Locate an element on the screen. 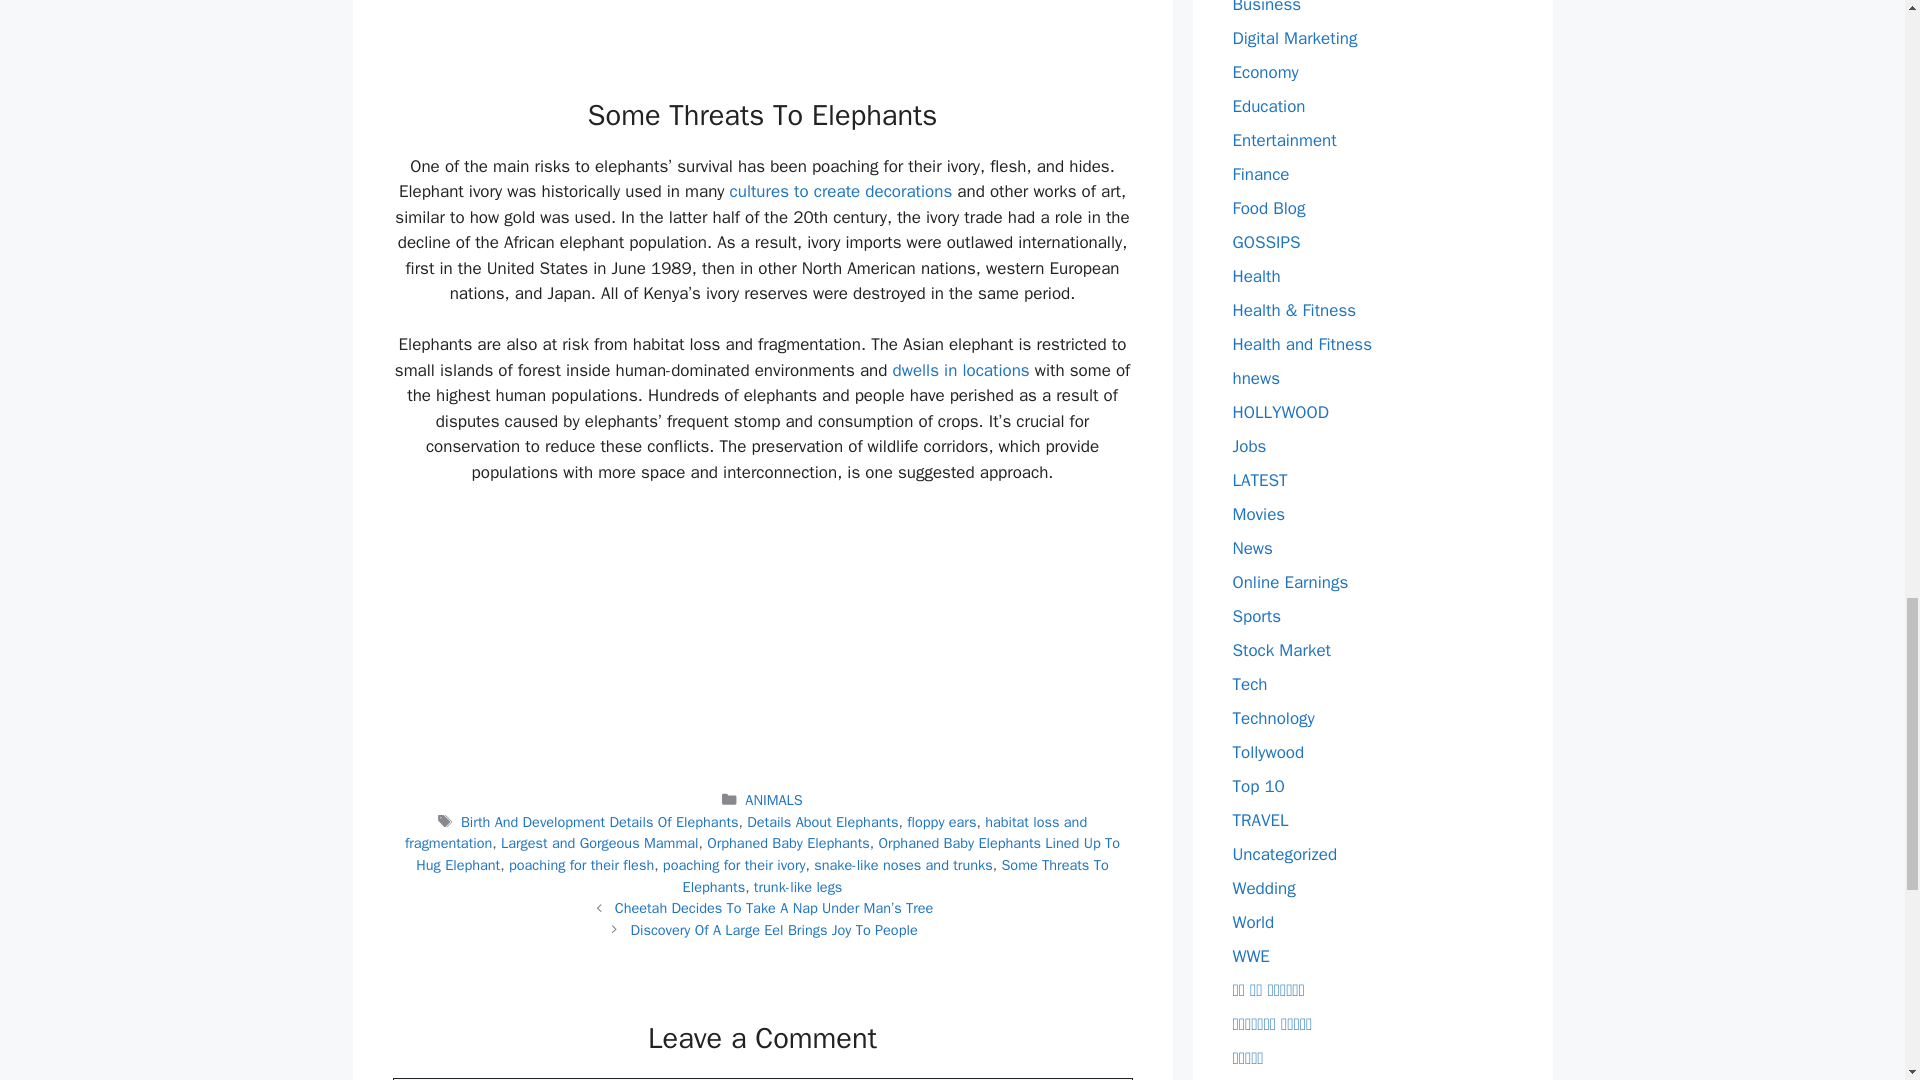  Orphaned Baby Elephants Lined Up To Hug Elephant is located at coordinates (768, 853).